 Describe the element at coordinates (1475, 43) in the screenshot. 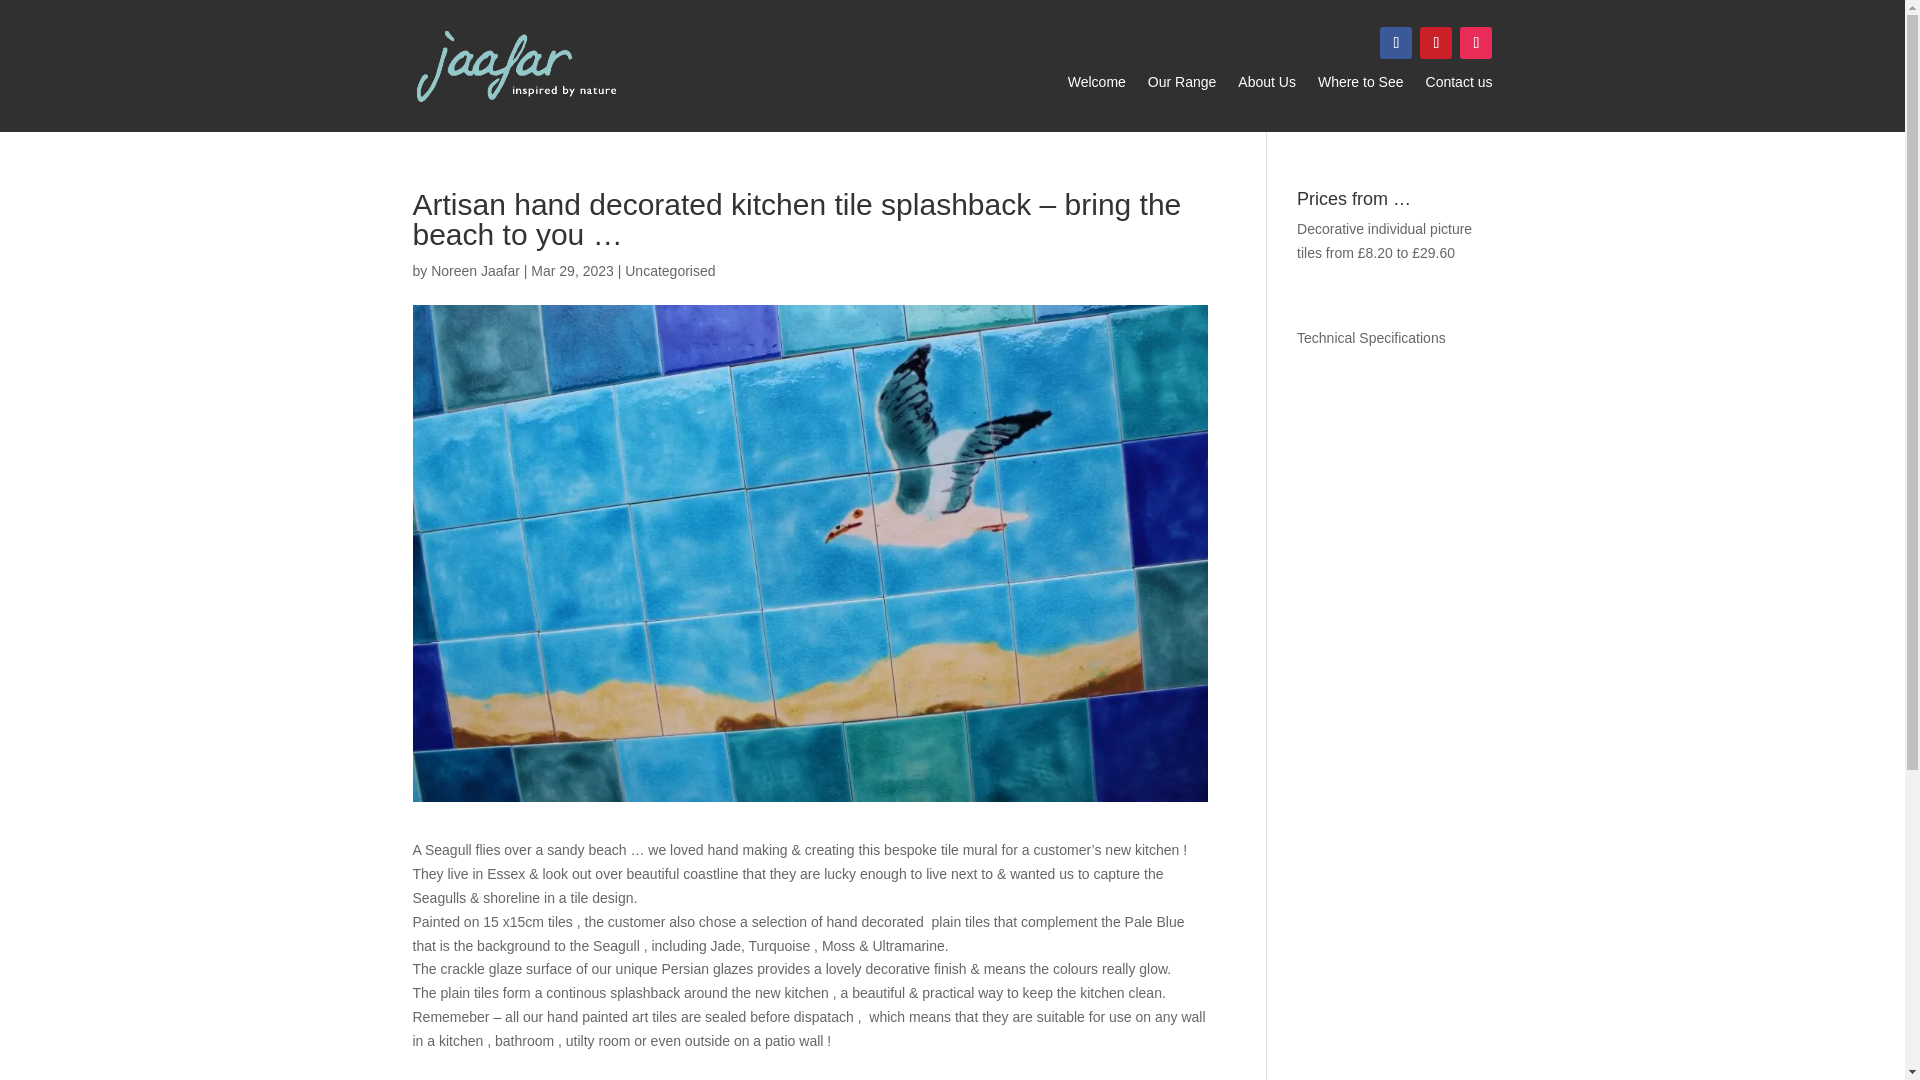

I see `Follow on Instagram` at that location.